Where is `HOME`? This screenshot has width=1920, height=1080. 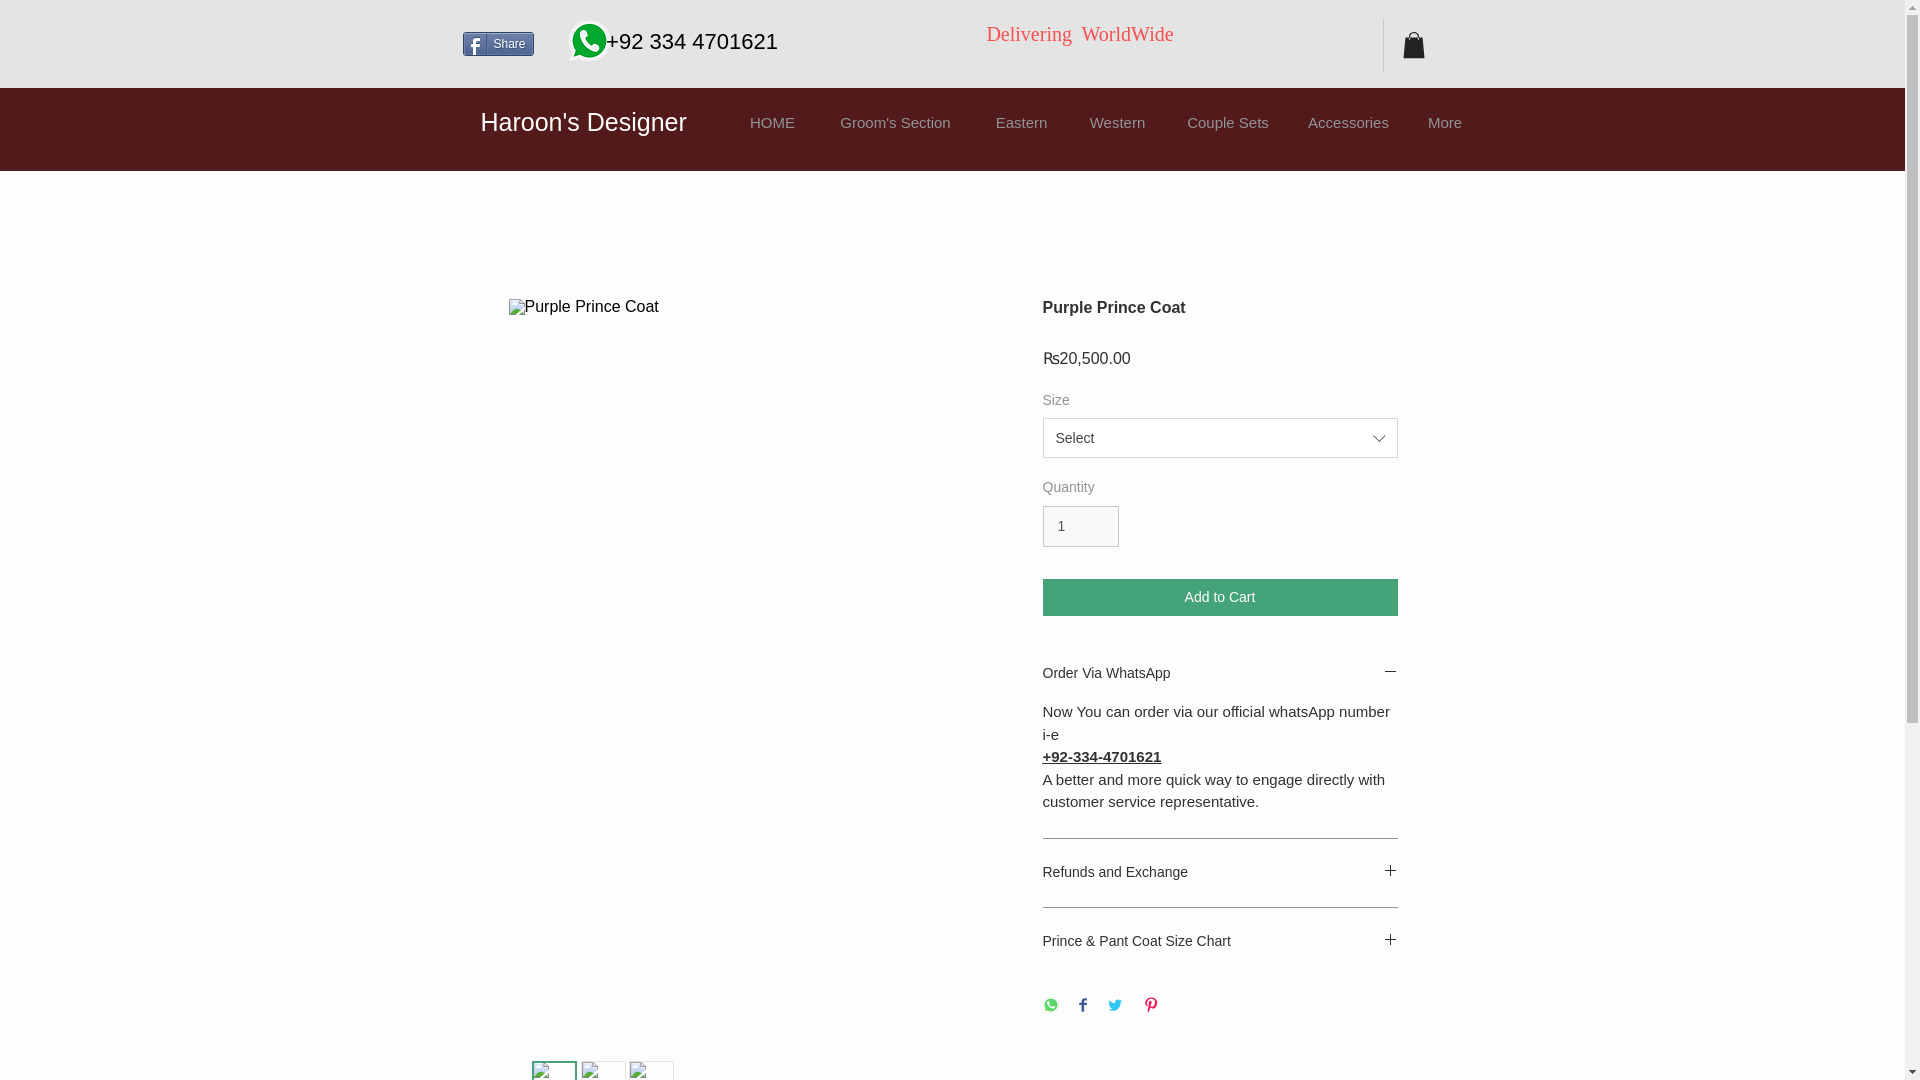
HOME is located at coordinates (772, 122).